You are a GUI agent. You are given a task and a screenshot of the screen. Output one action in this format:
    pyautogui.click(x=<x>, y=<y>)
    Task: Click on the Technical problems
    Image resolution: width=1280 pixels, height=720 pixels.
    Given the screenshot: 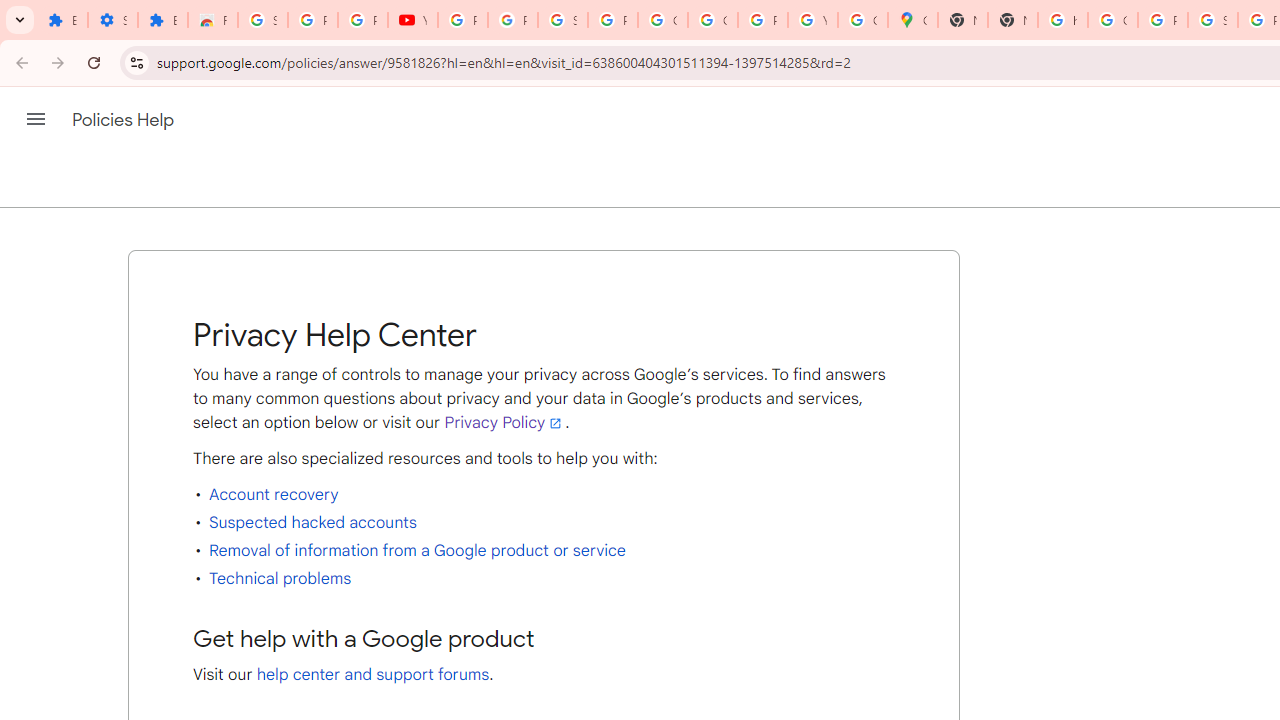 What is the action you would take?
    pyautogui.click(x=280, y=578)
    